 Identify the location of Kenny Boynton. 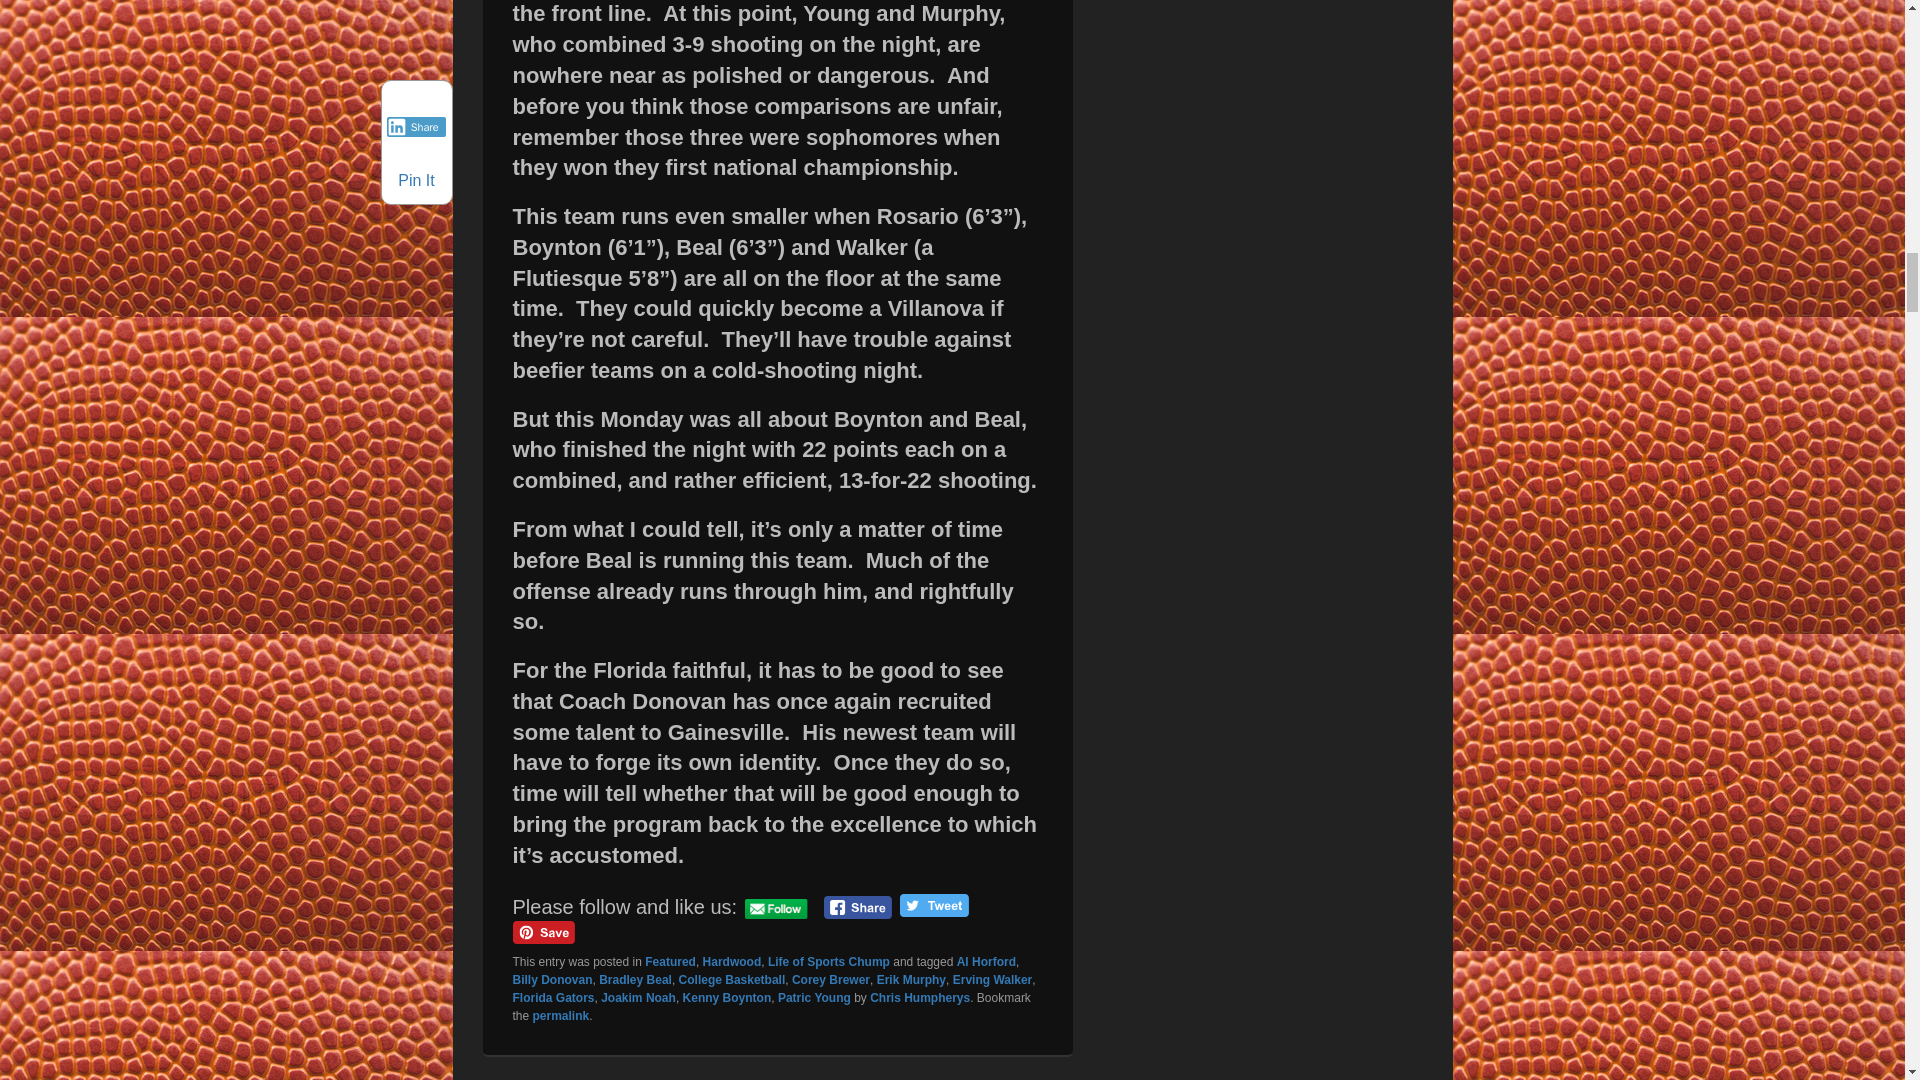
(727, 998).